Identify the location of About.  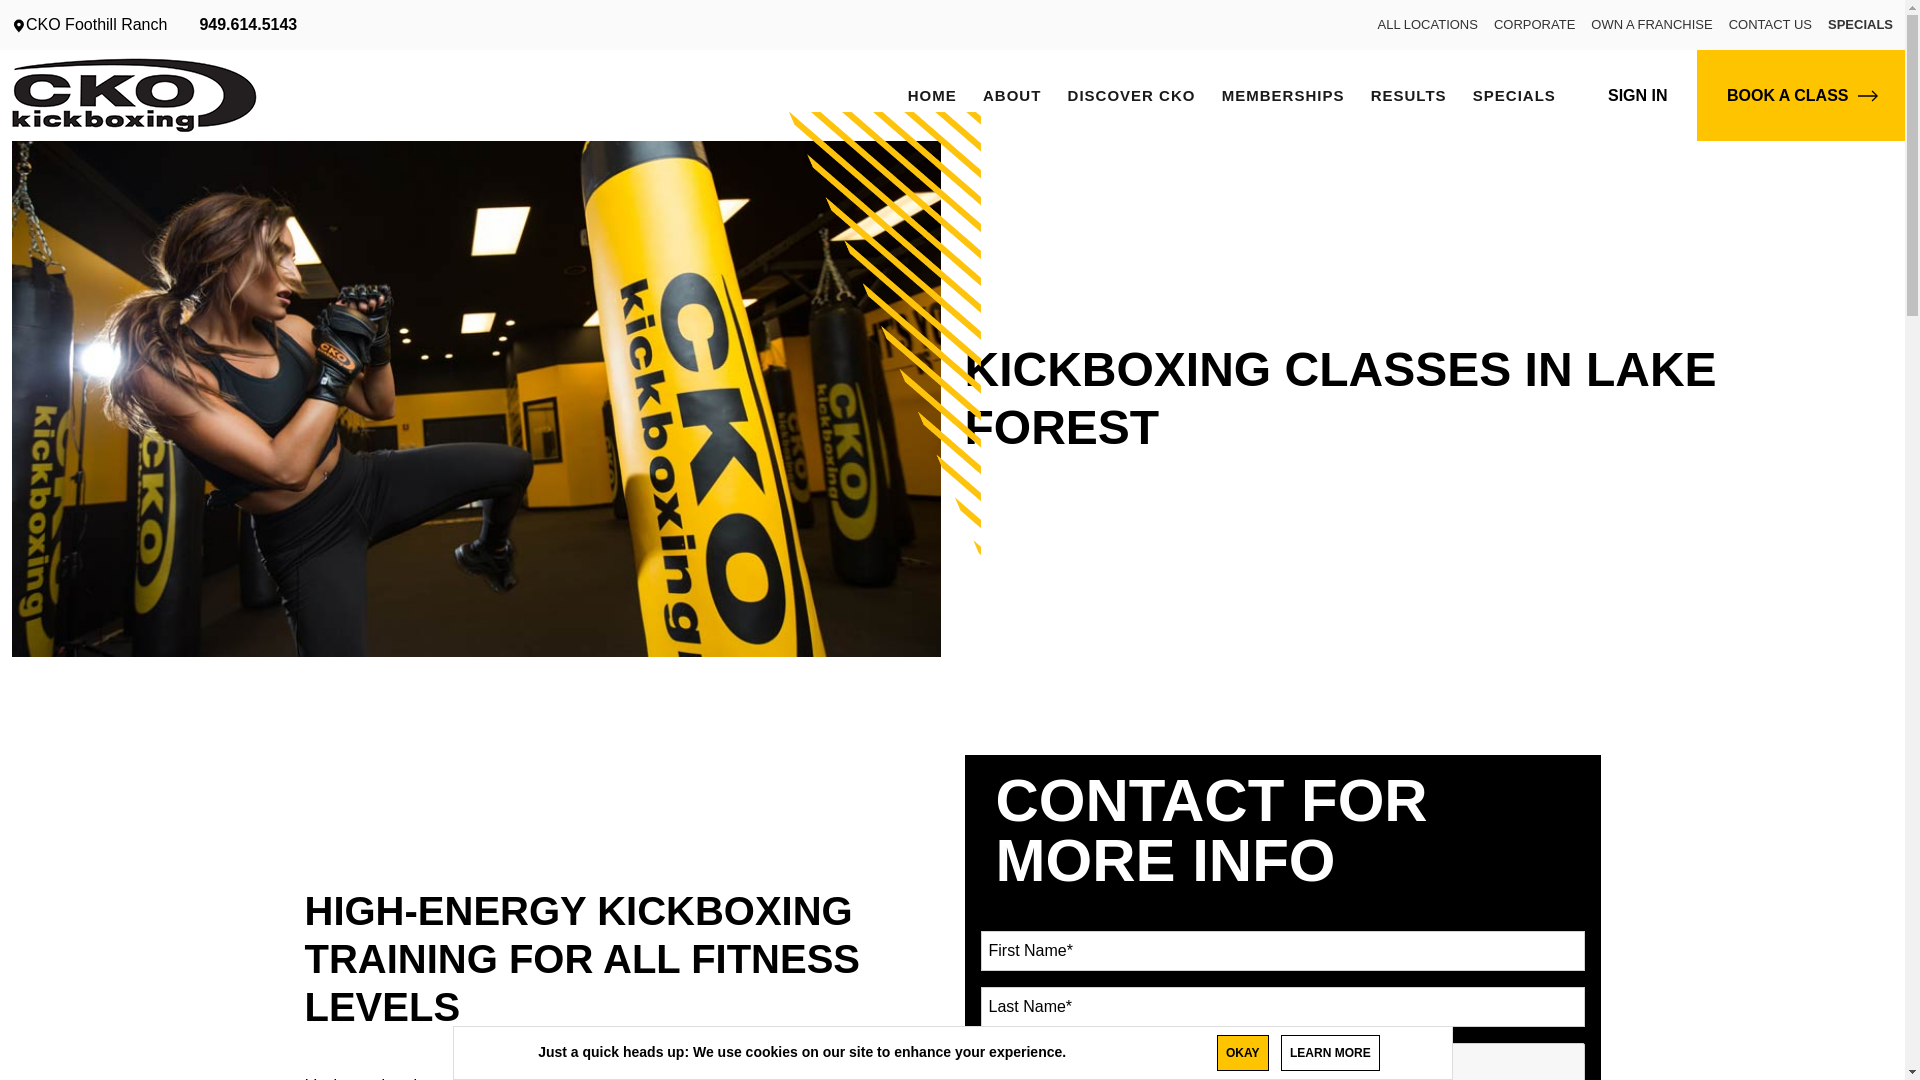
(1012, 94).